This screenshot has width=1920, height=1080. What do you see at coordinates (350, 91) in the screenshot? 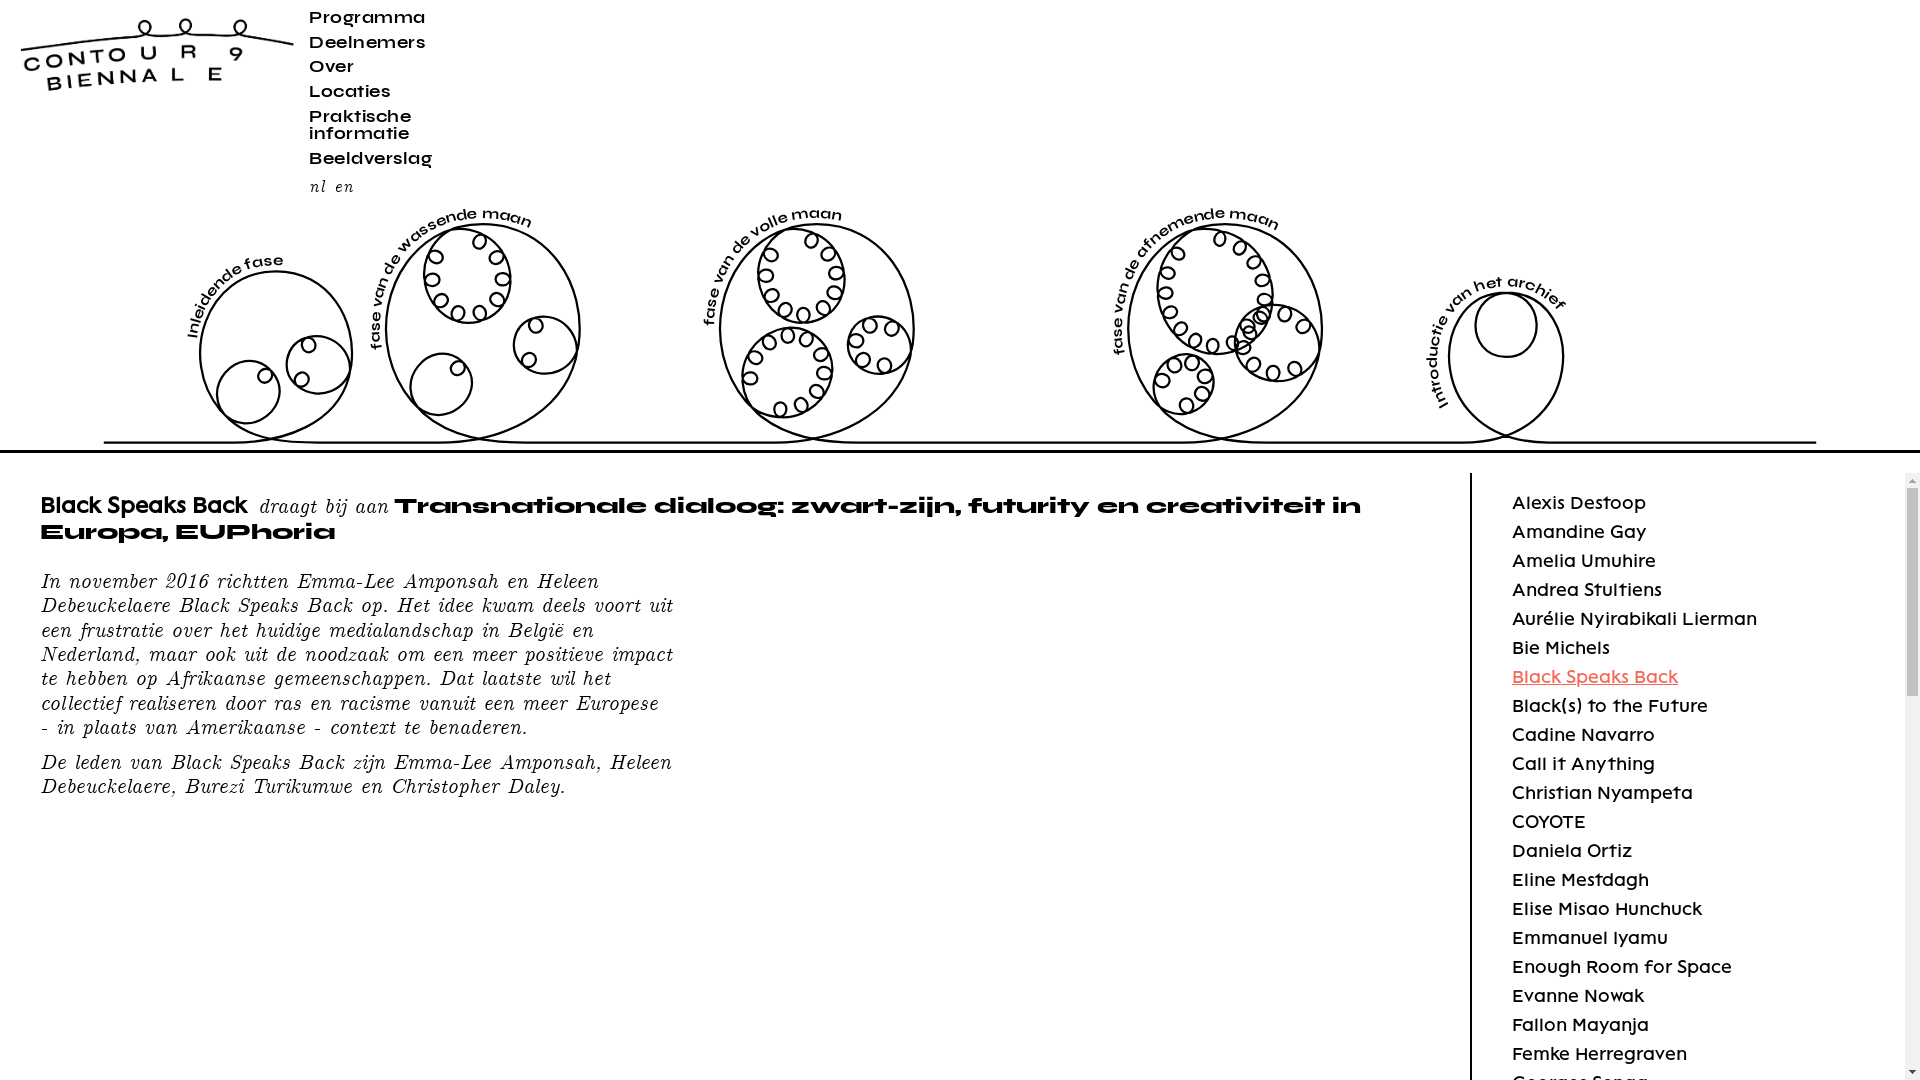
I see `Locaties` at bounding box center [350, 91].